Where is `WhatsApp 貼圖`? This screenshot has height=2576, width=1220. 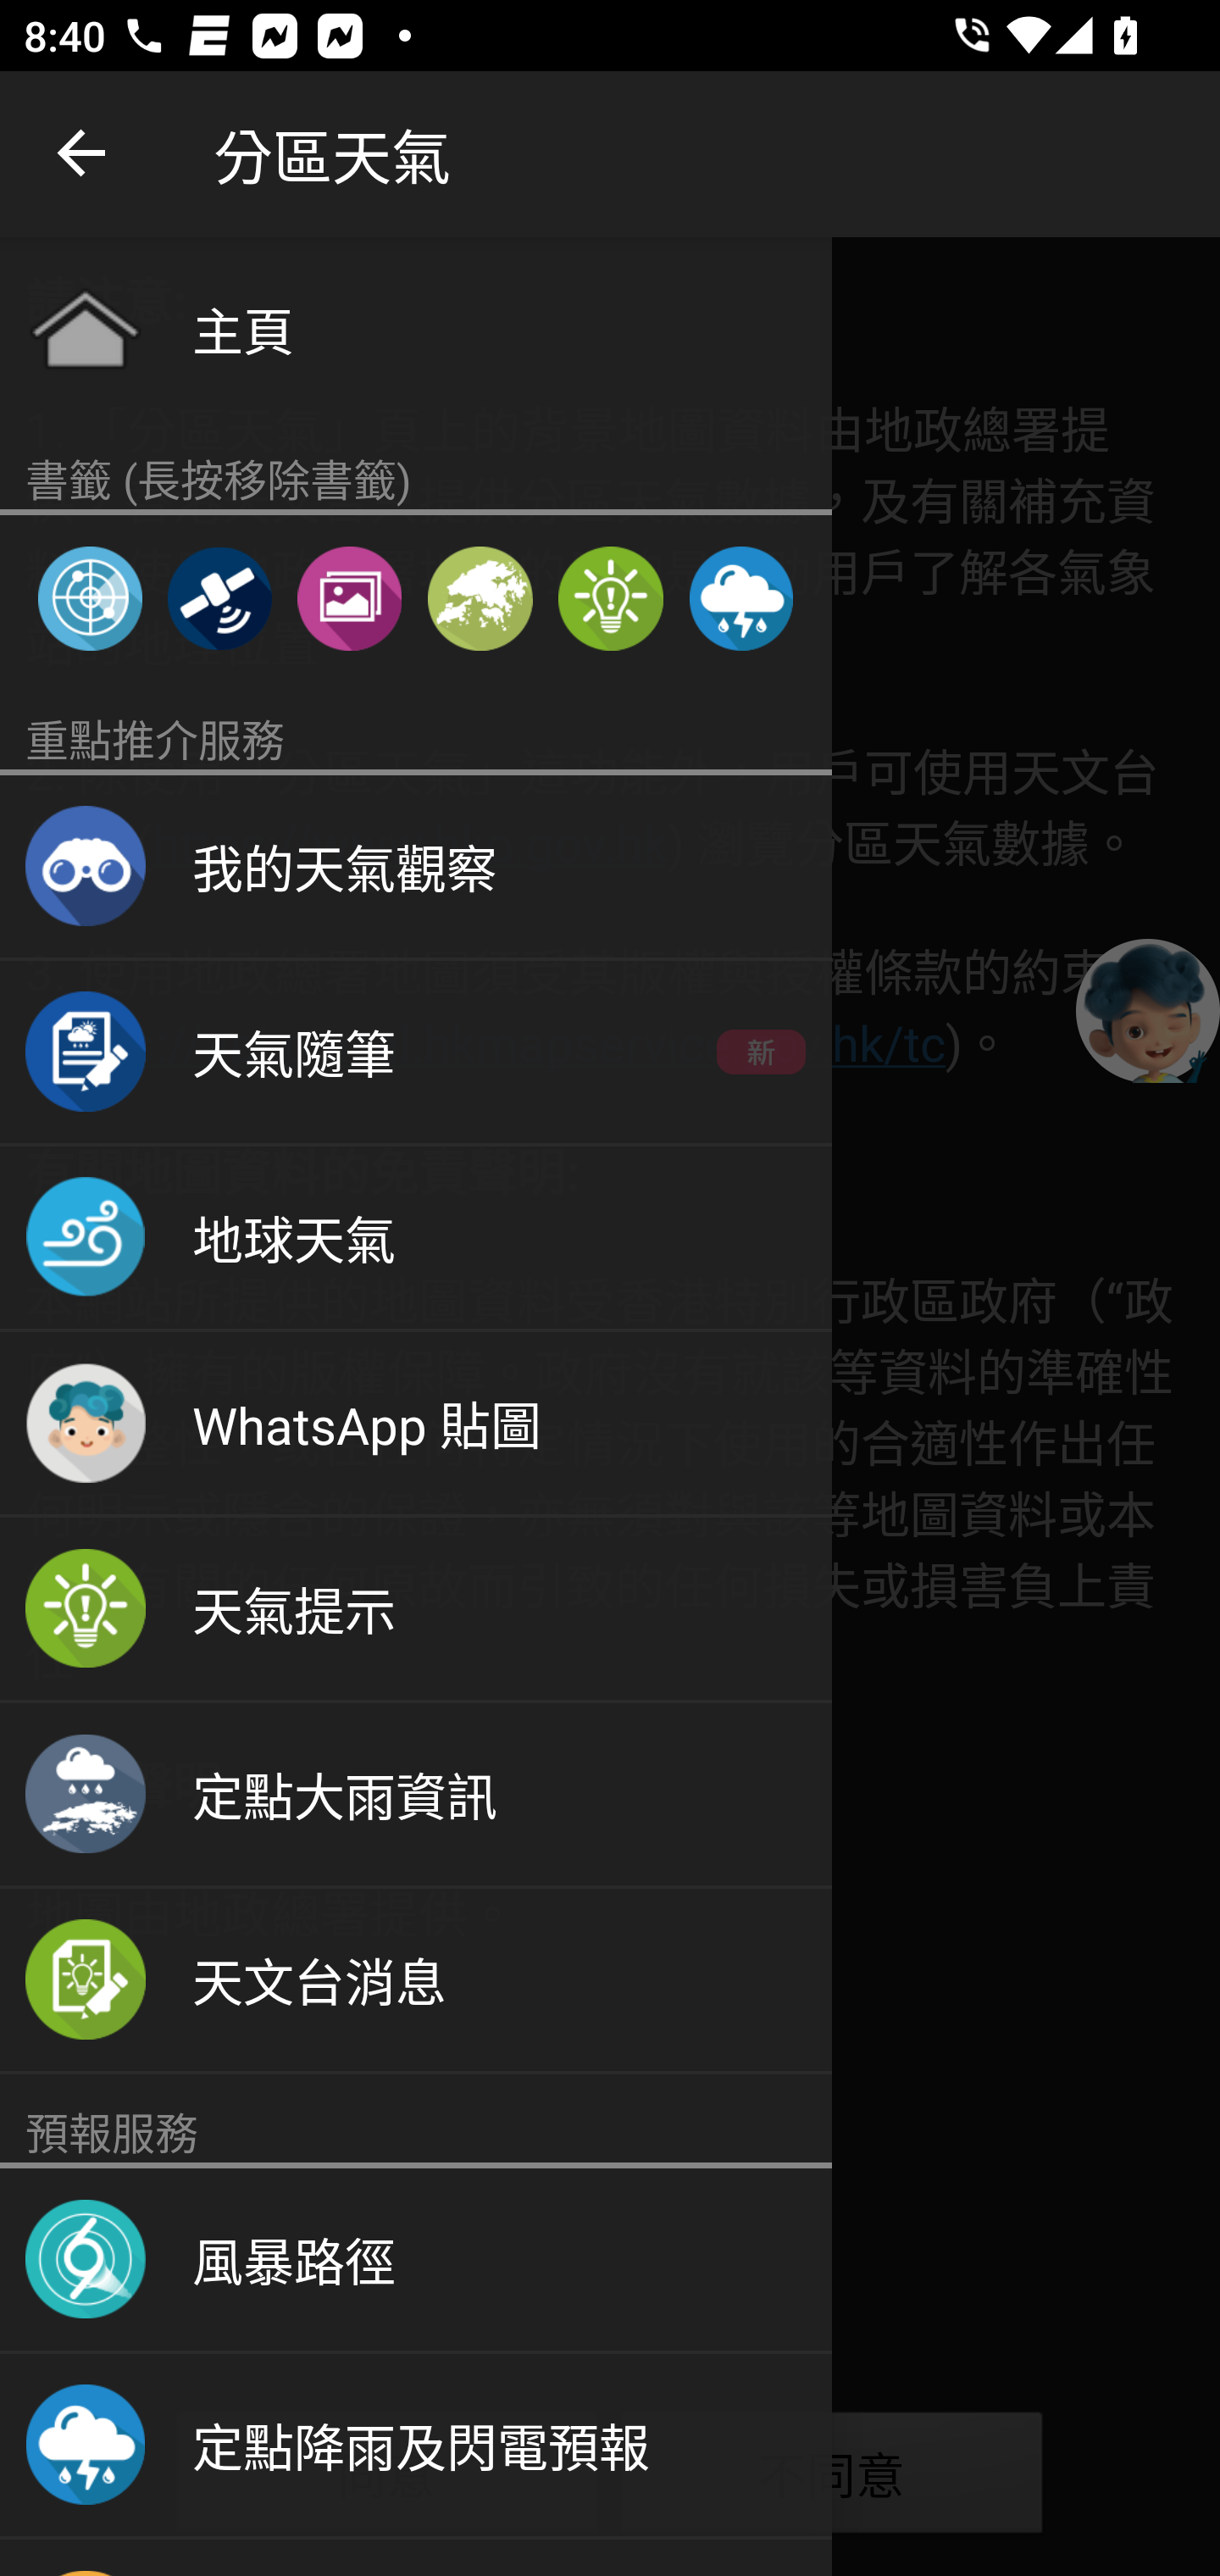
WhatsApp 貼圖 is located at coordinates (416, 1424).